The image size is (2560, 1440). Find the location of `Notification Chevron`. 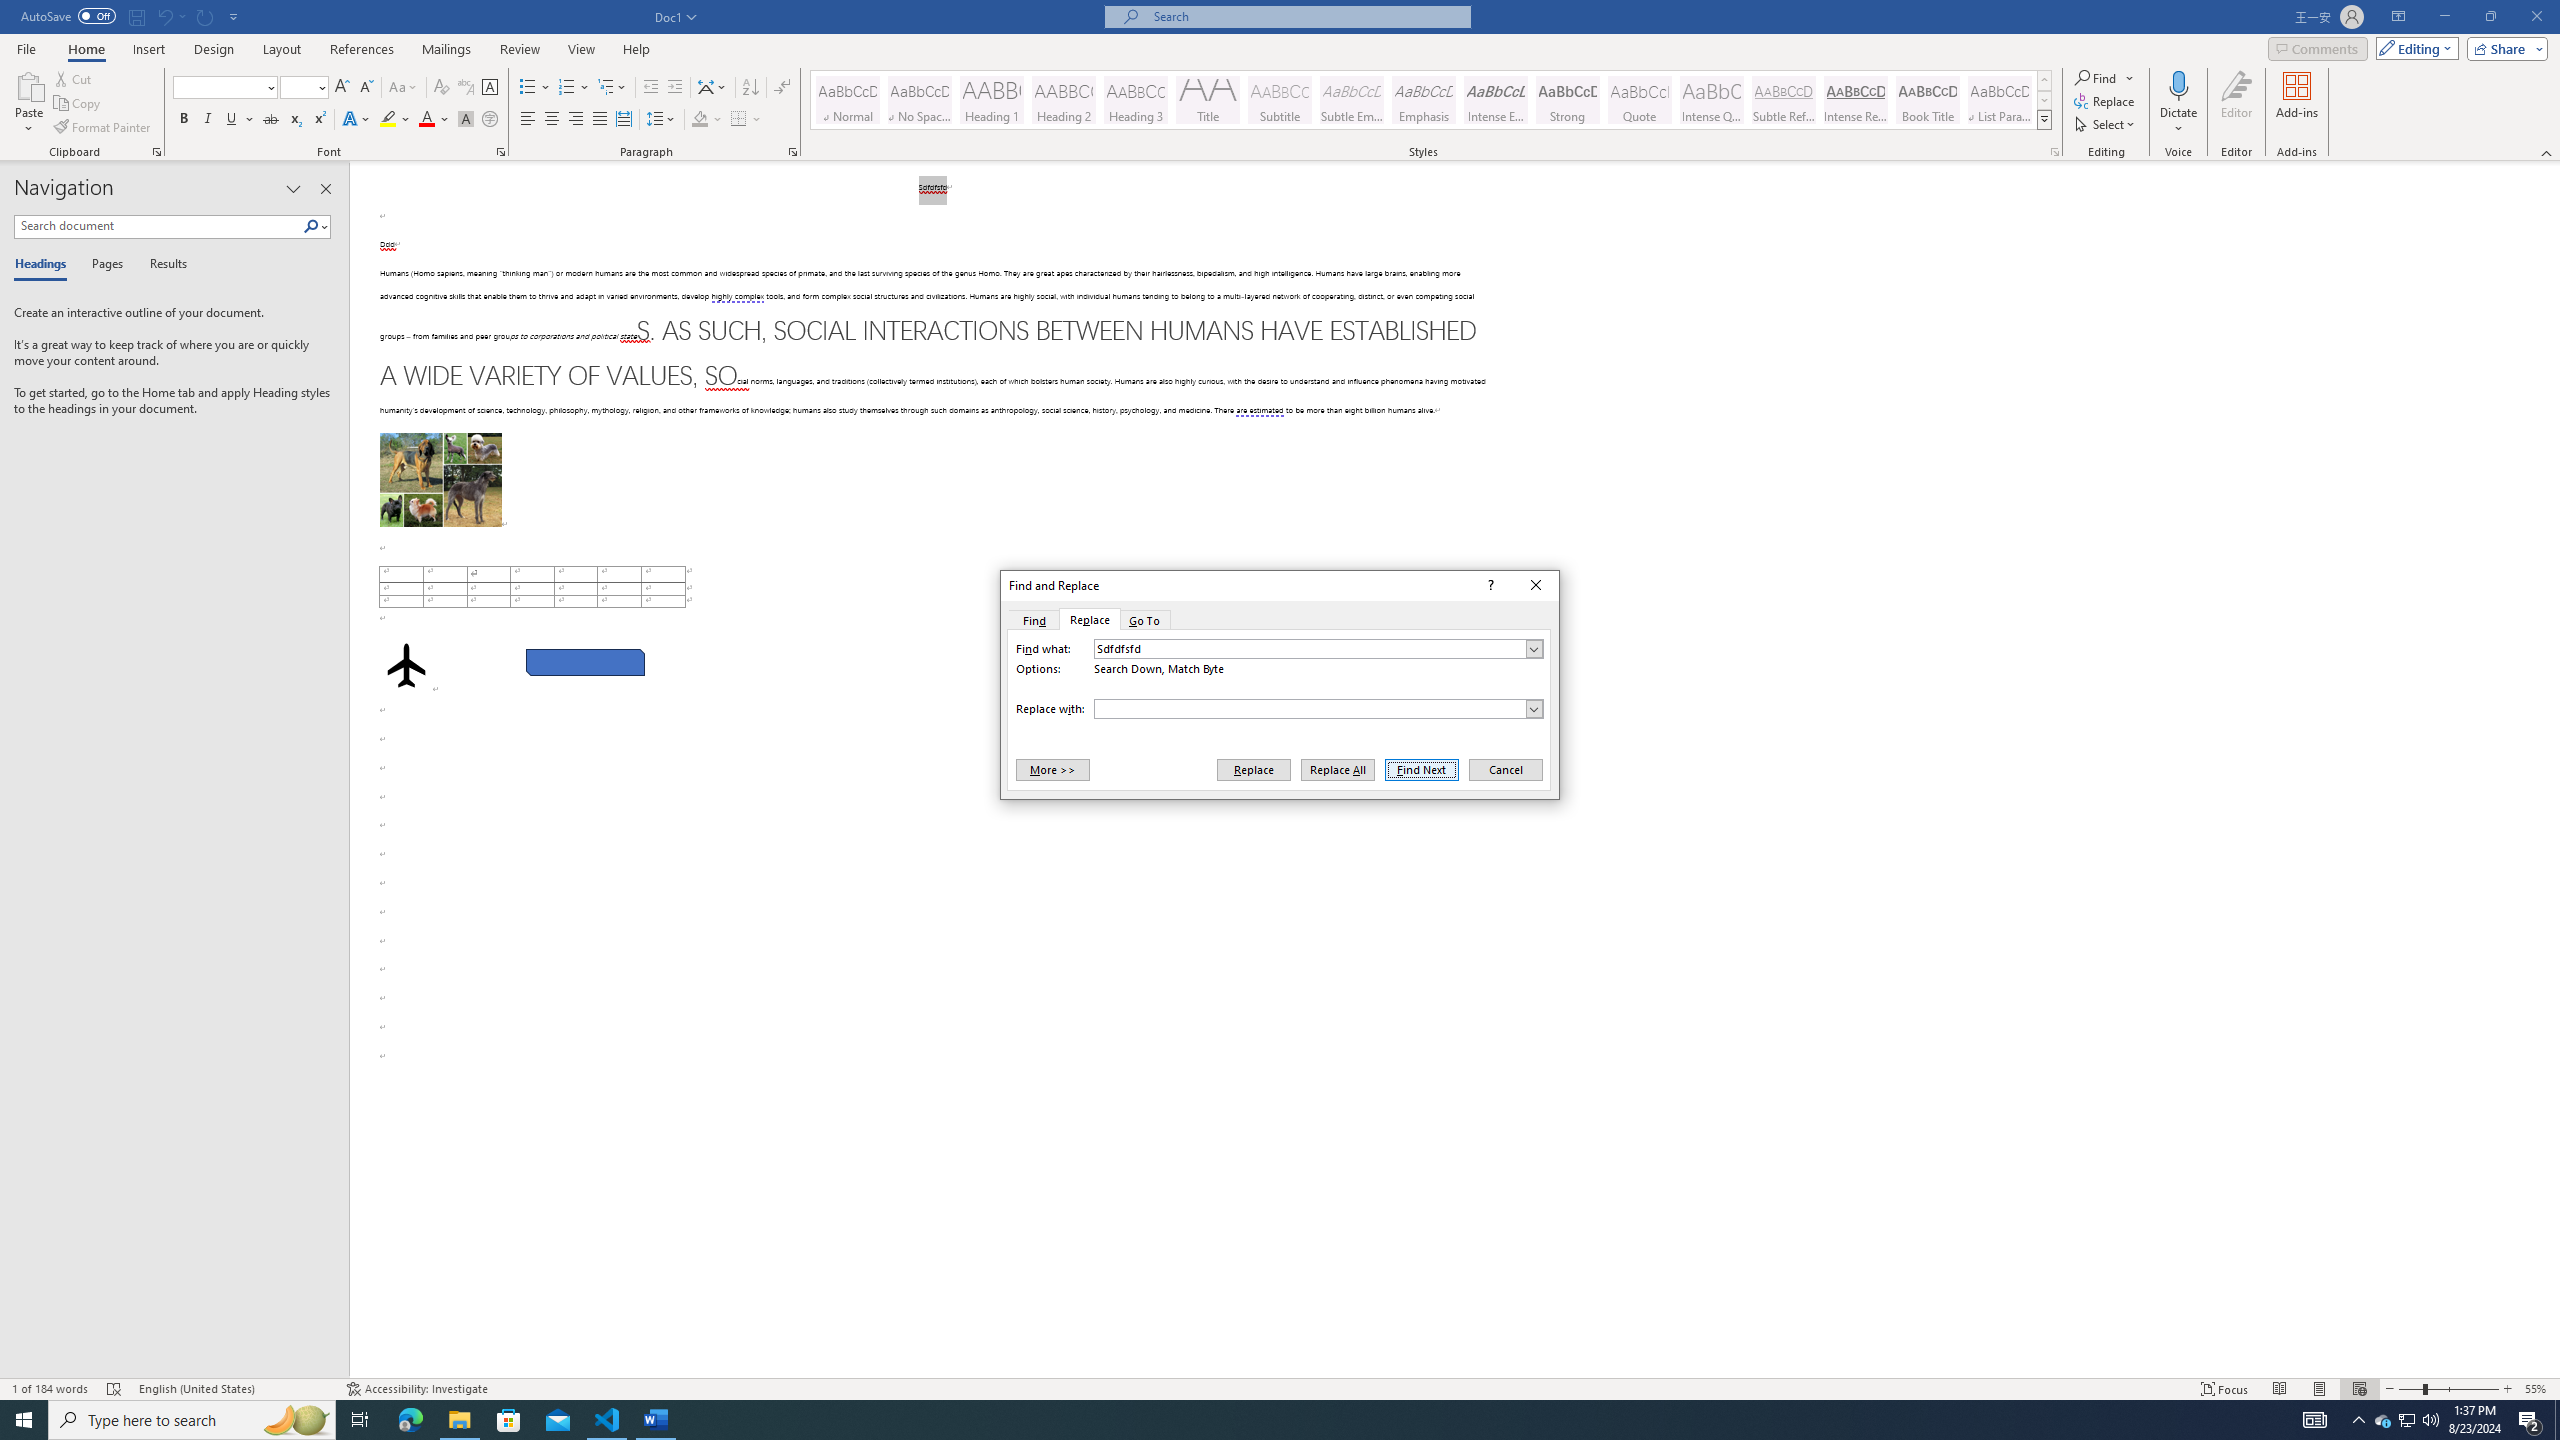

Notification Chevron is located at coordinates (2358, 1420).